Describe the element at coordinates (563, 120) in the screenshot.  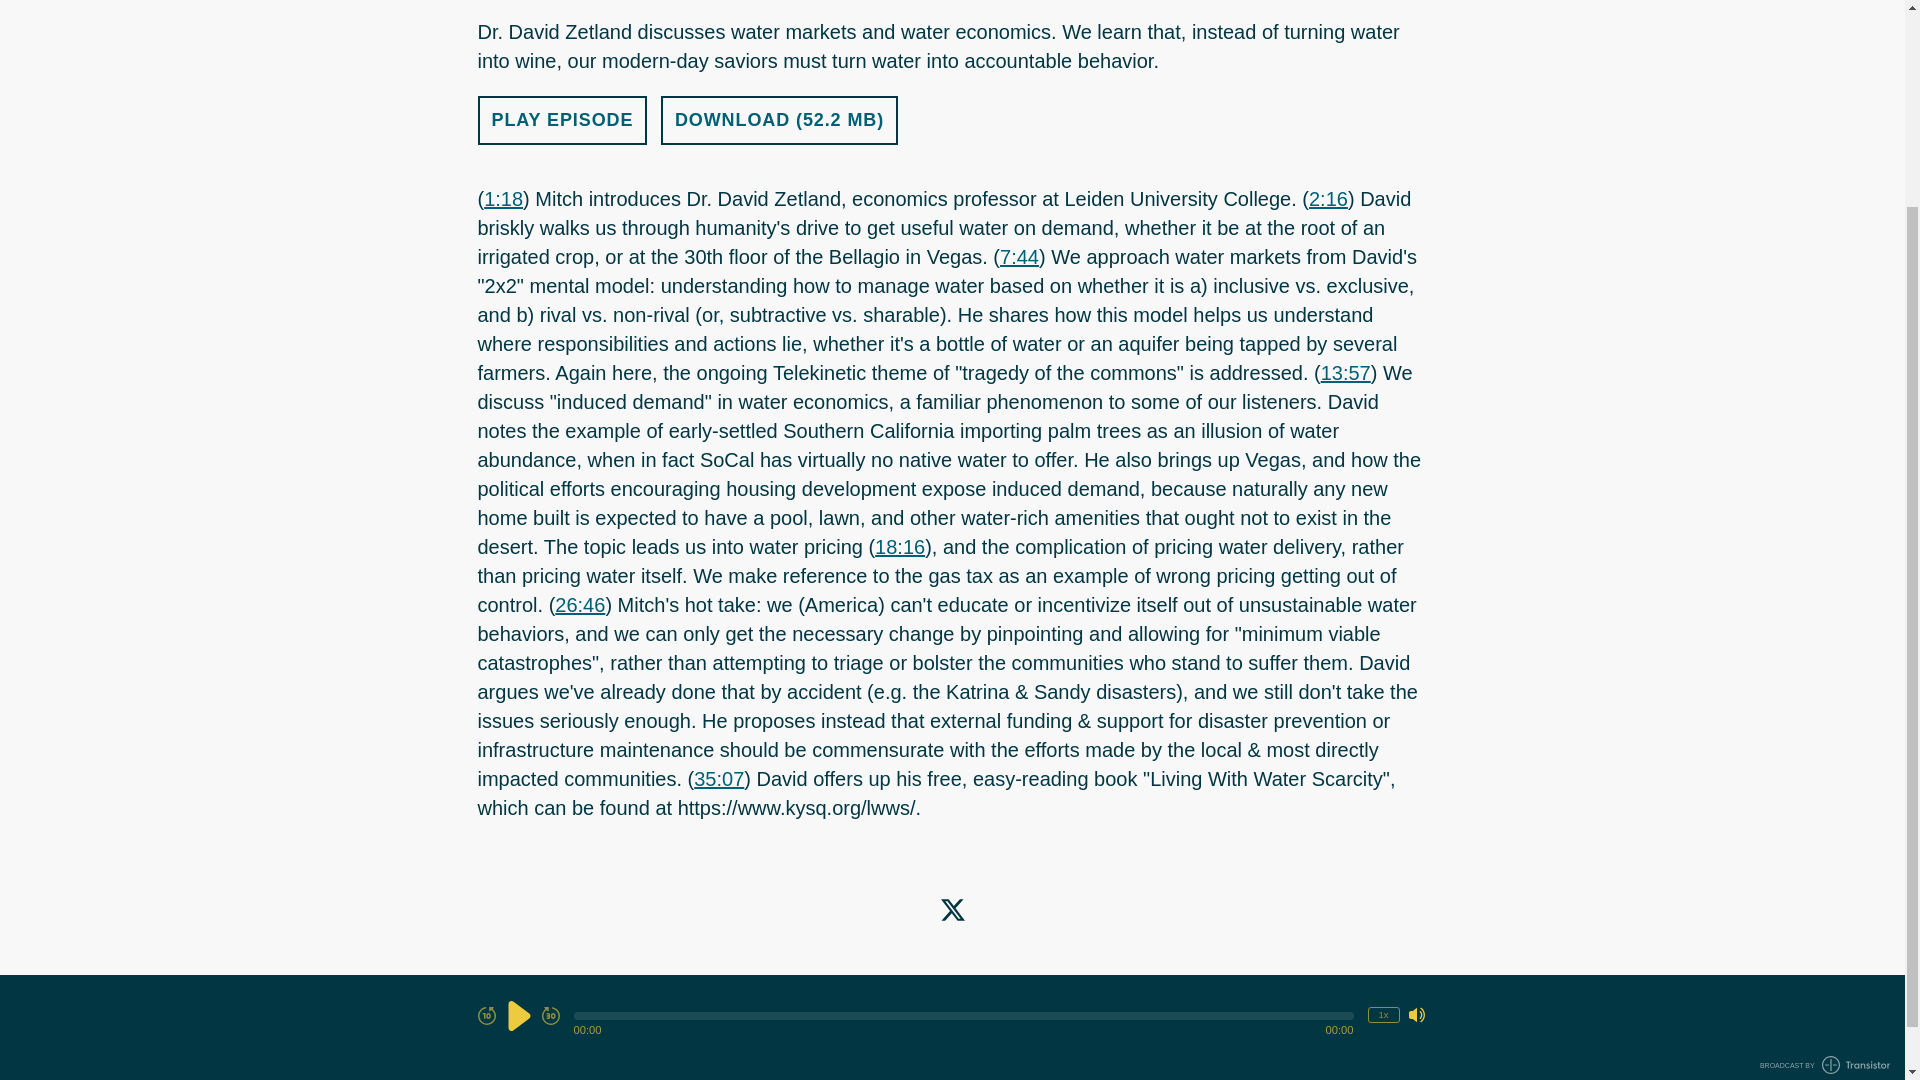
I see `PLAY EPISODE` at that location.